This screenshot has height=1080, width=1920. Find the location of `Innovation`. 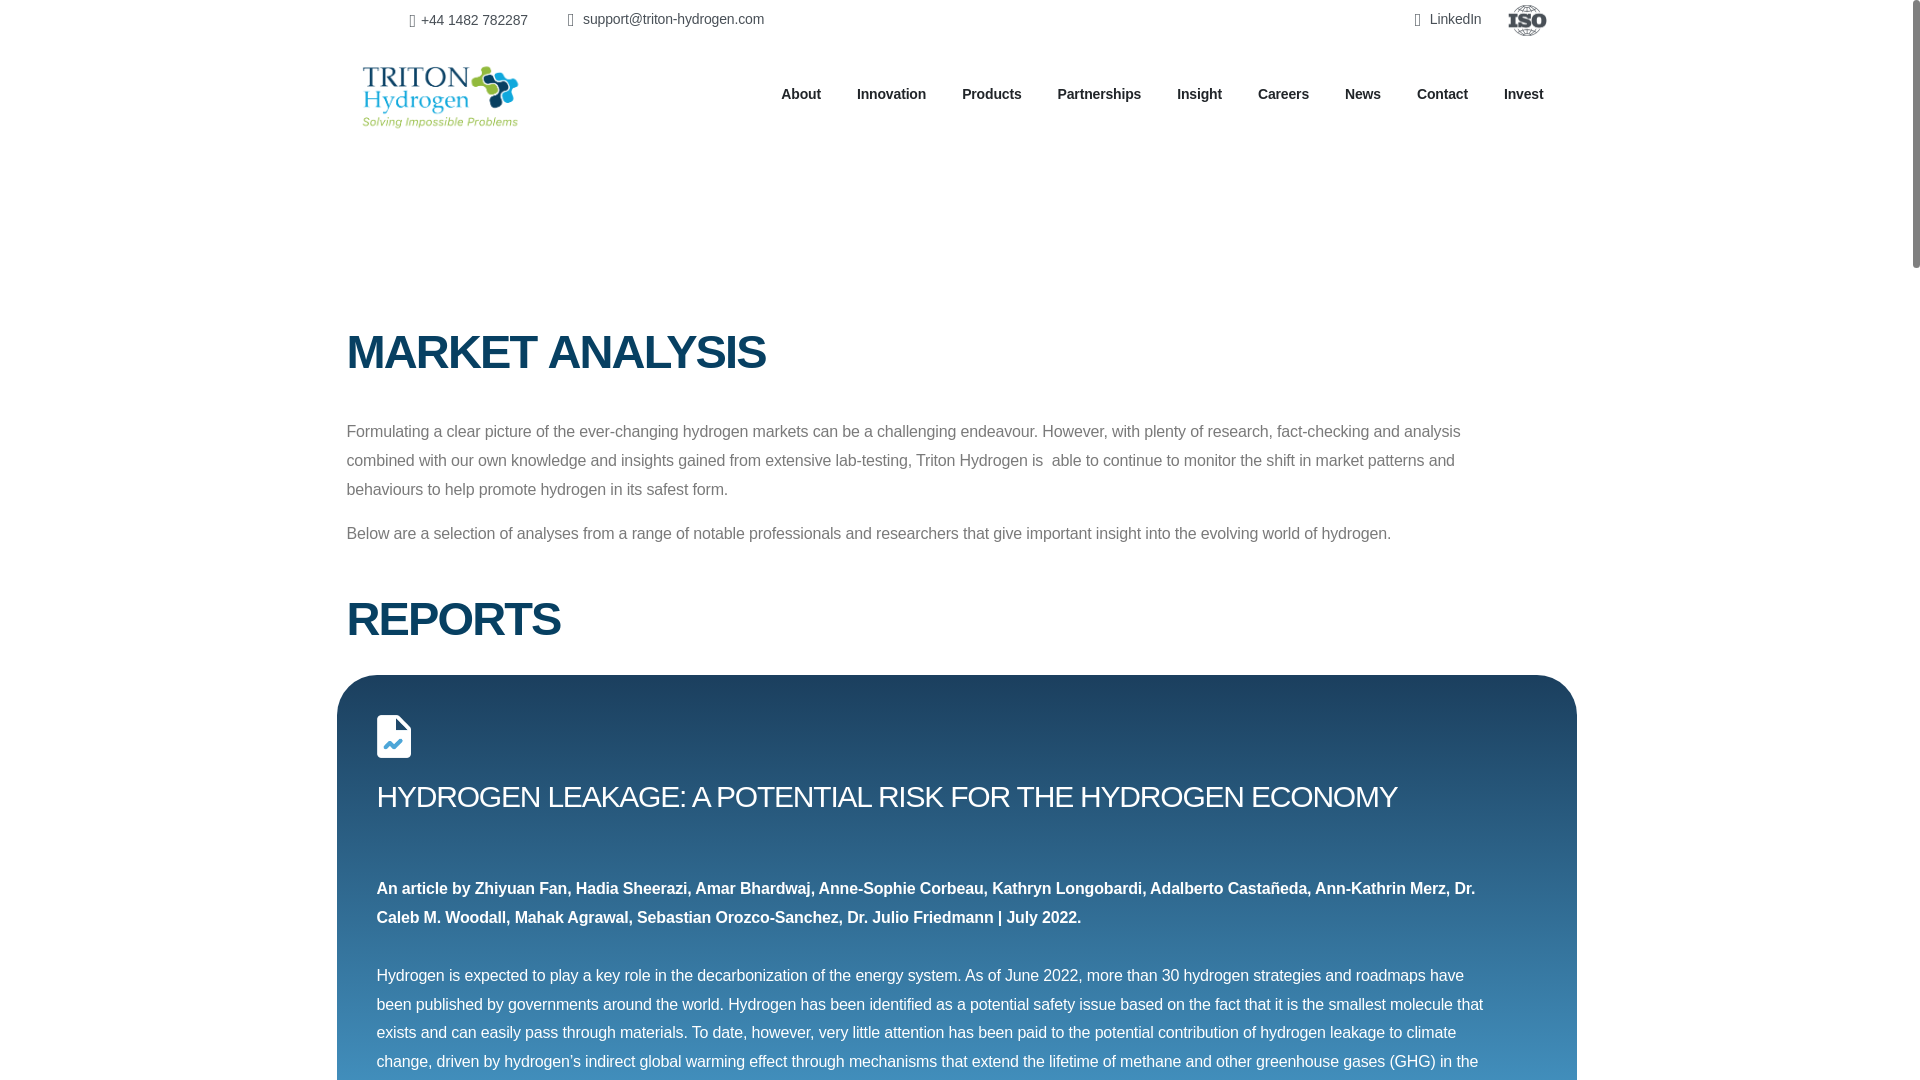

Innovation is located at coordinates (890, 94).